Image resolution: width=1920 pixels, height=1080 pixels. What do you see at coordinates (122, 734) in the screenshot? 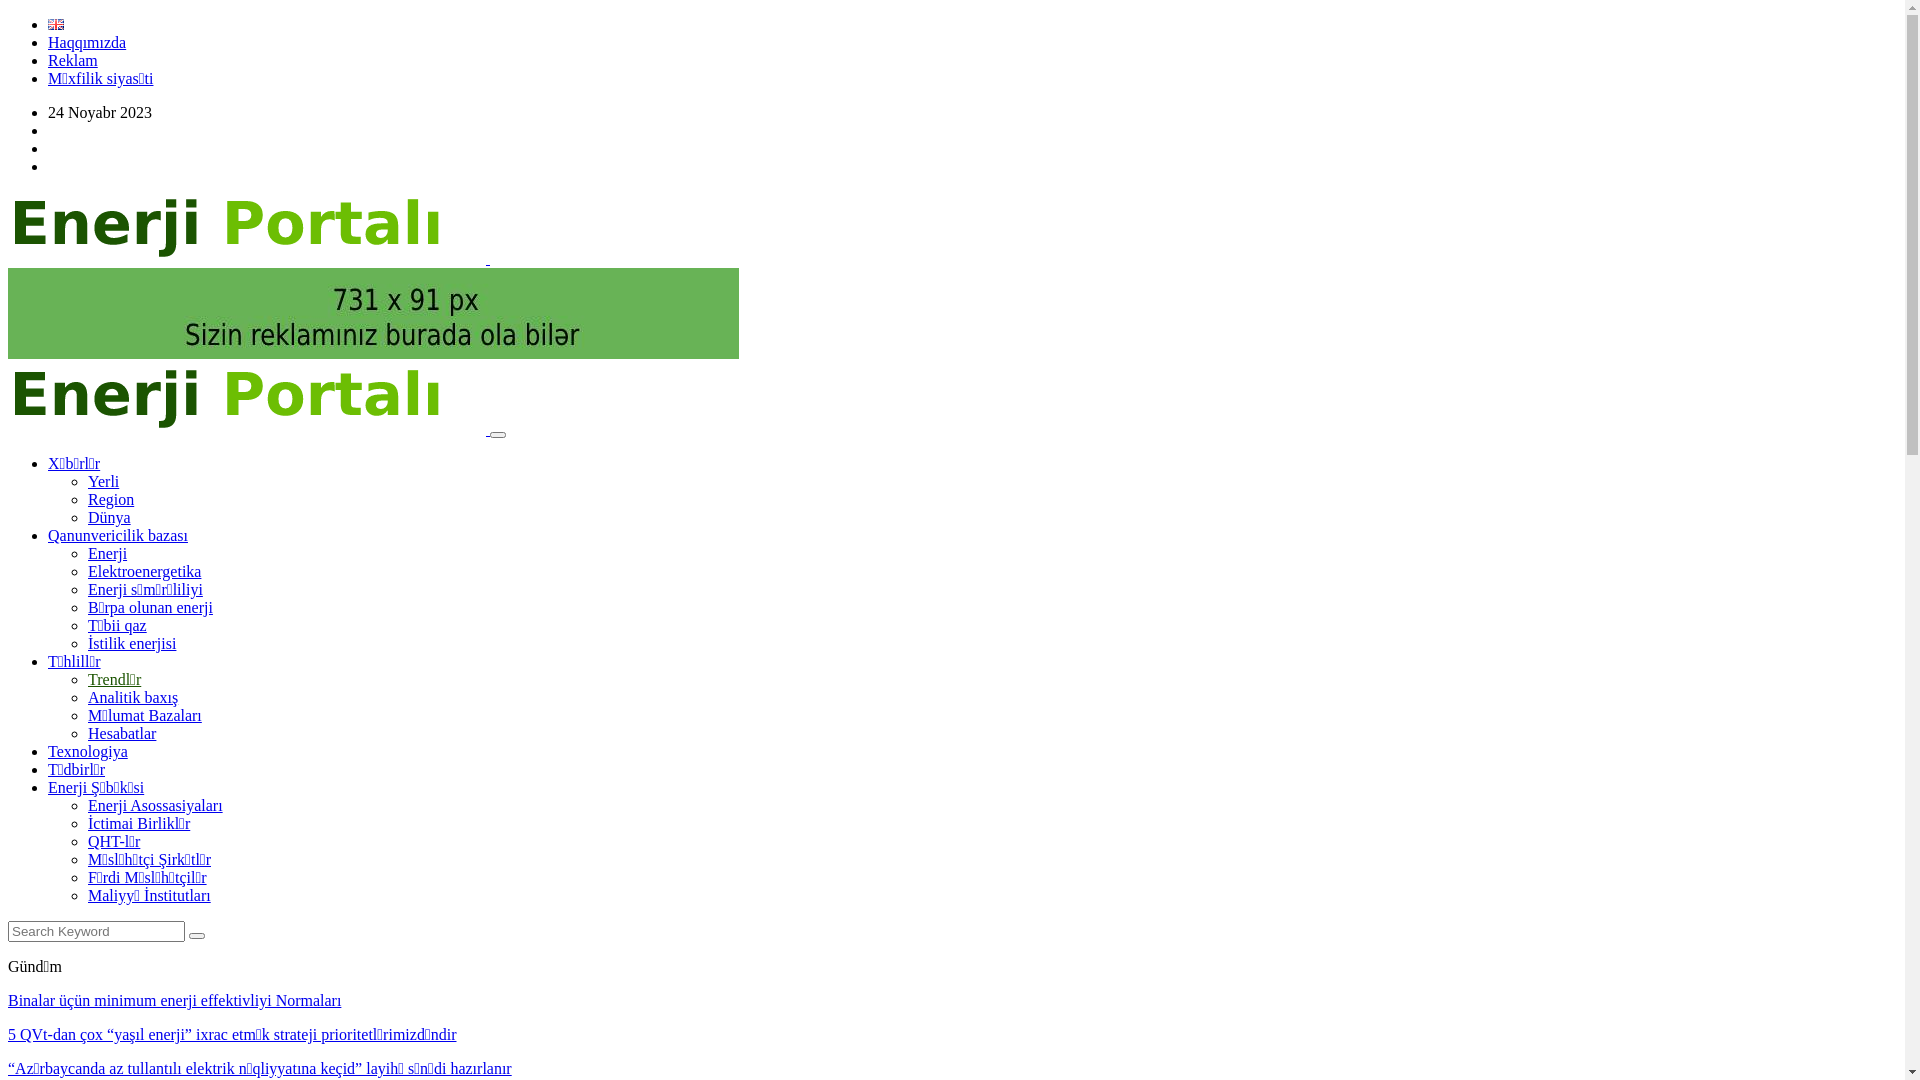
I see `Hesabatlar` at bounding box center [122, 734].